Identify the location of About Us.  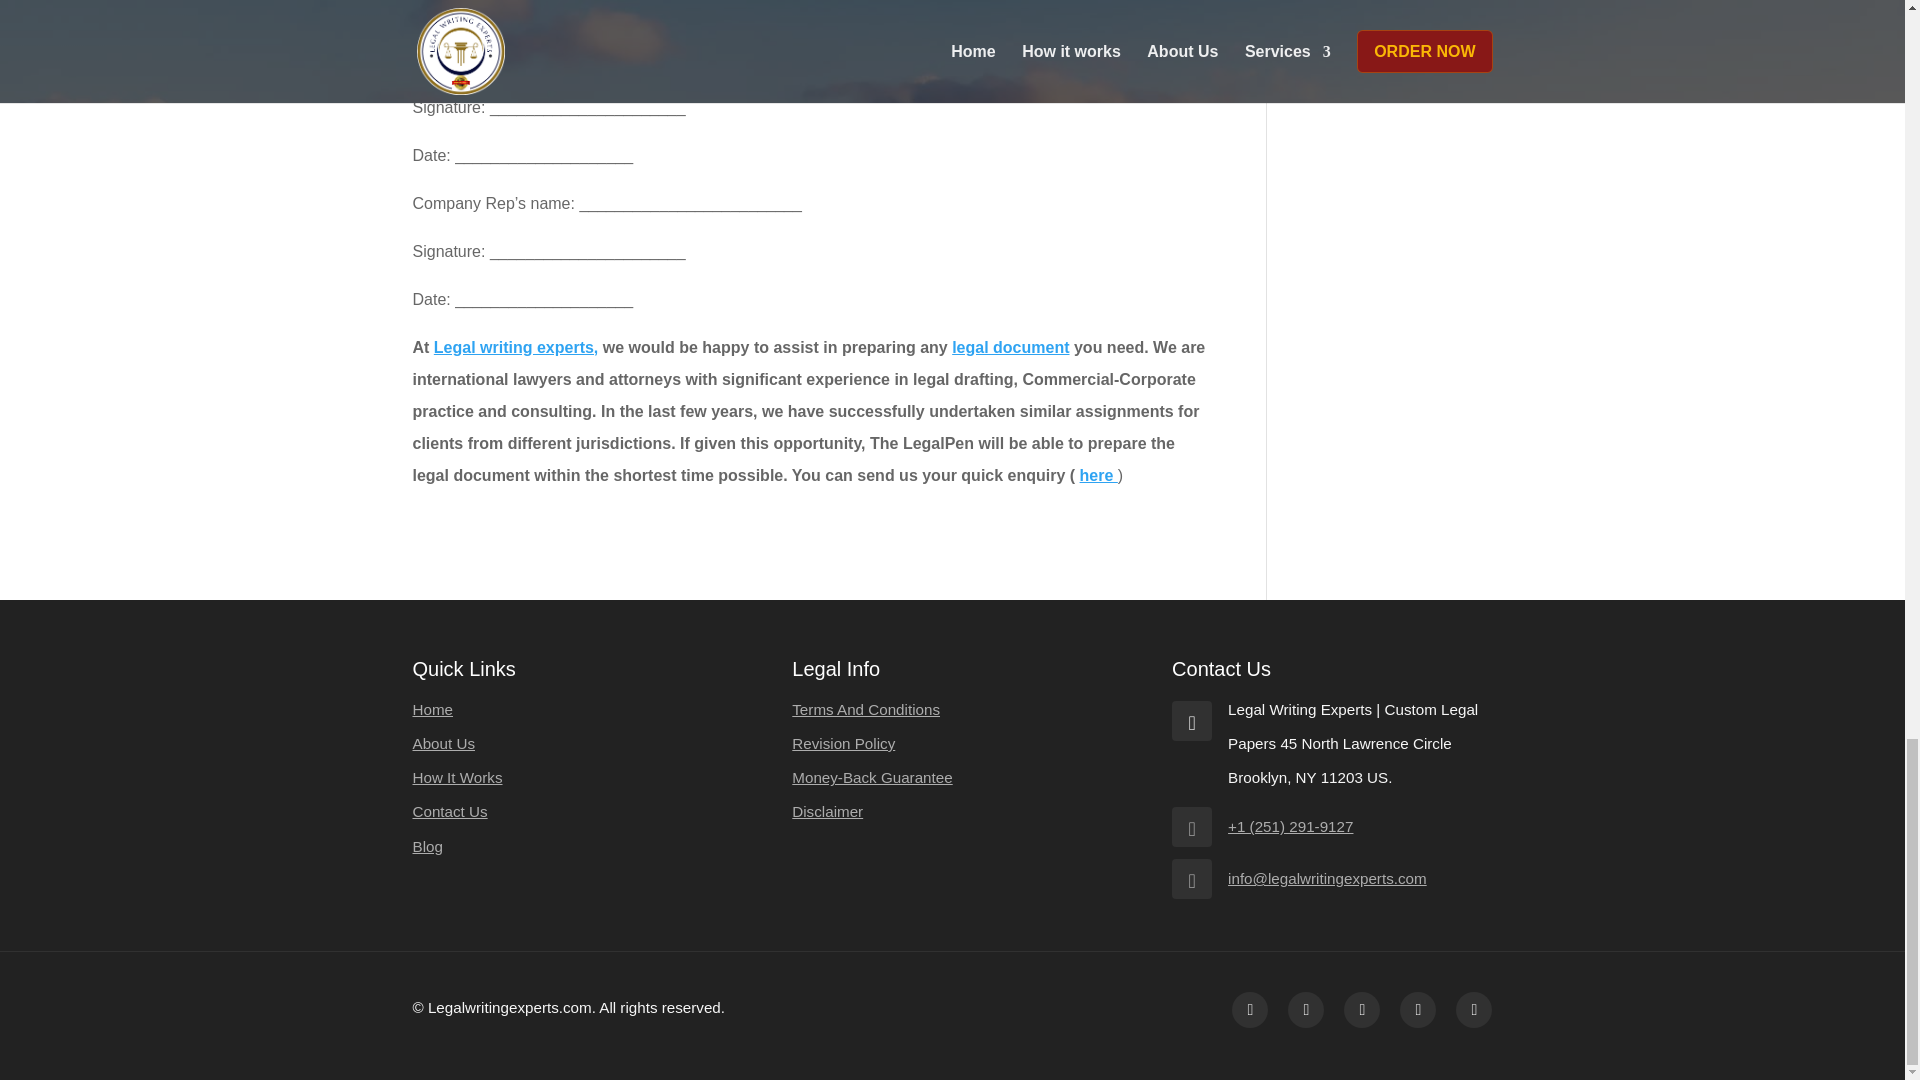
(443, 743).